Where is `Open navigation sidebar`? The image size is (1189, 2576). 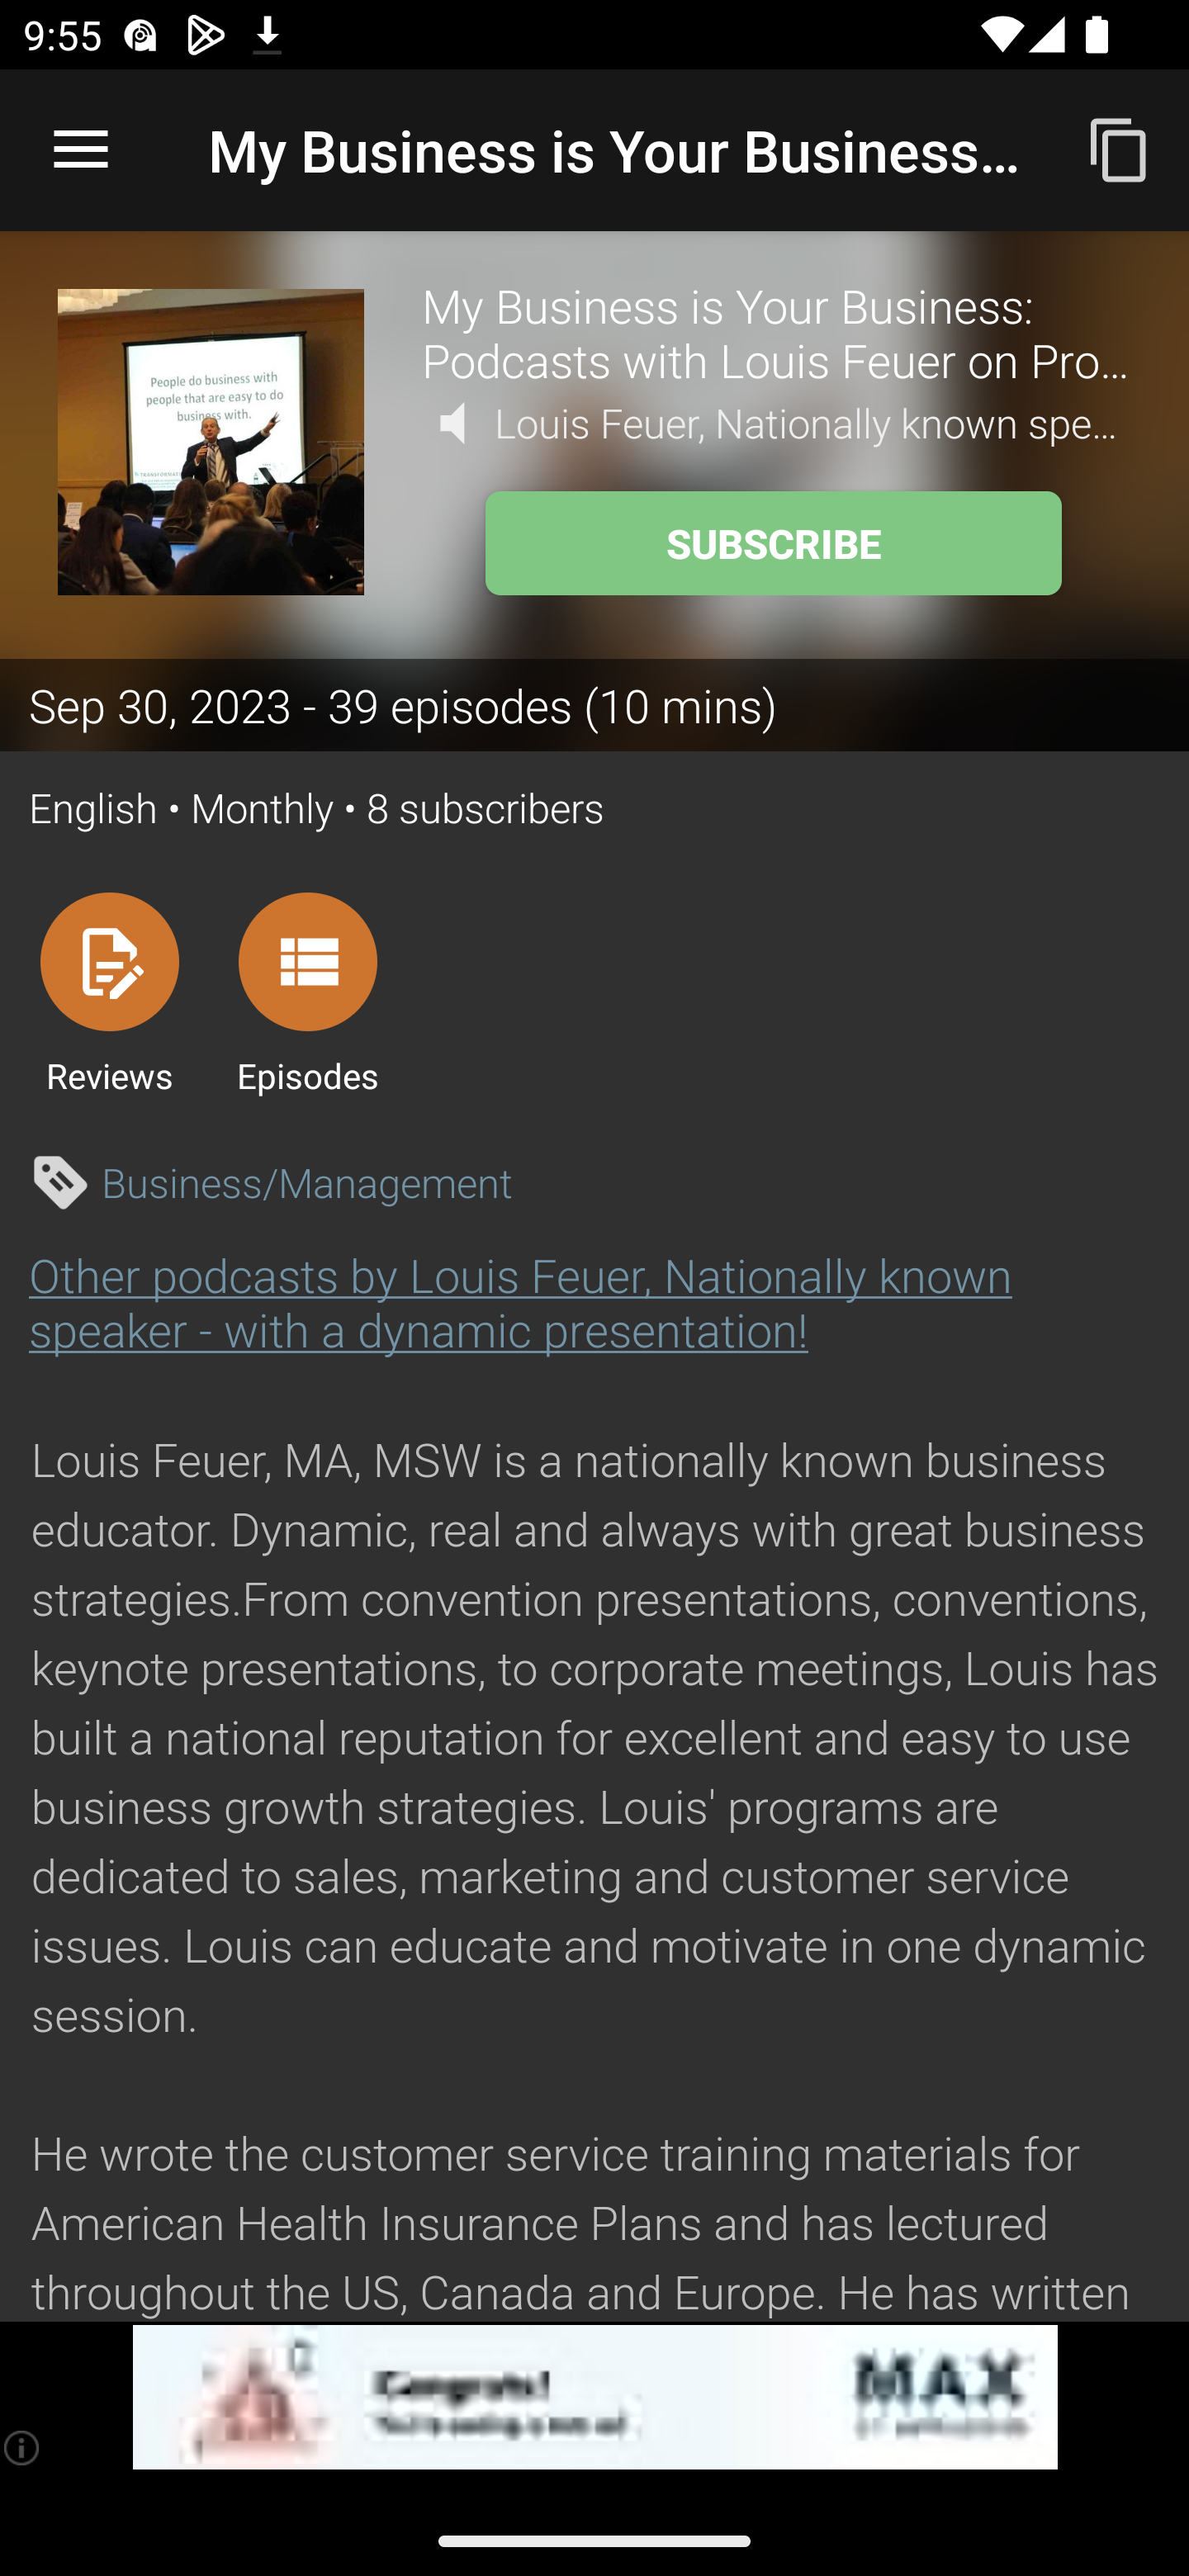 Open navigation sidebar is located at coordinates (81, 150).